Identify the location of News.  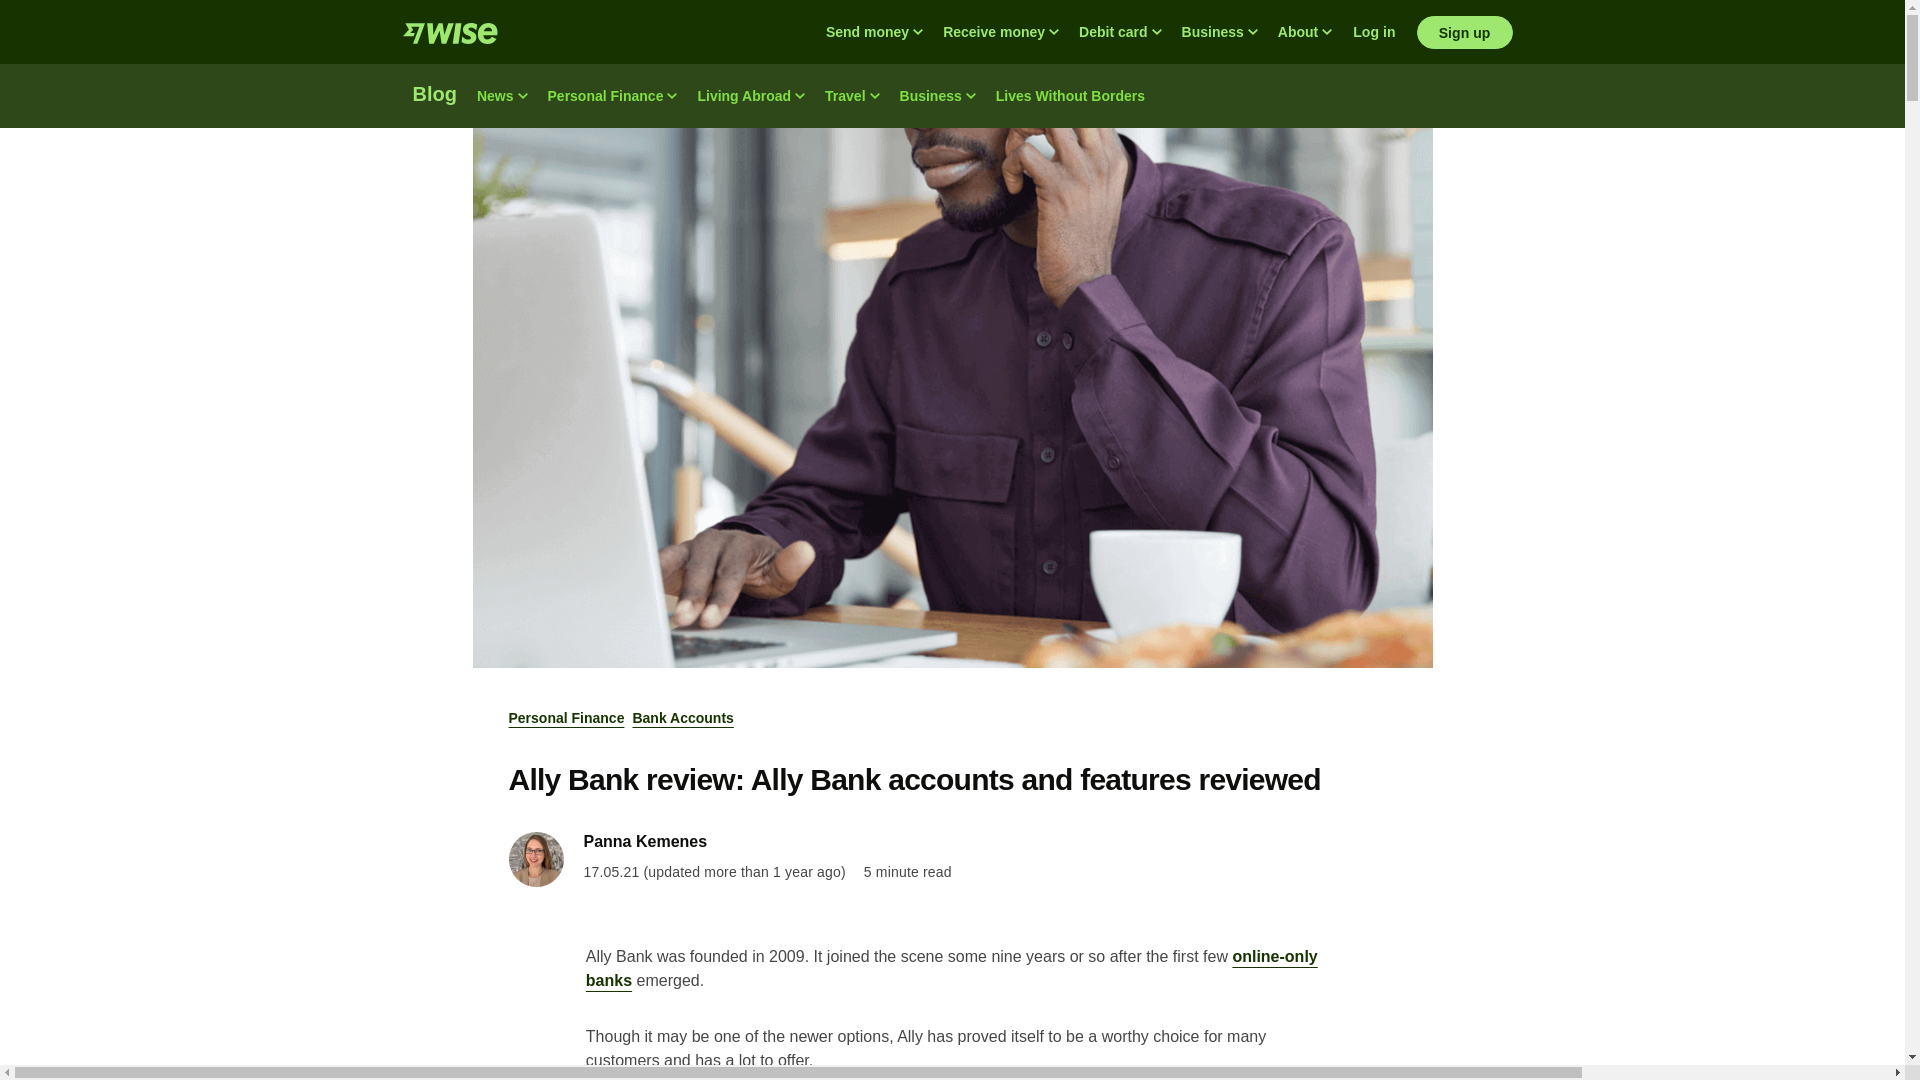
(502, 96).